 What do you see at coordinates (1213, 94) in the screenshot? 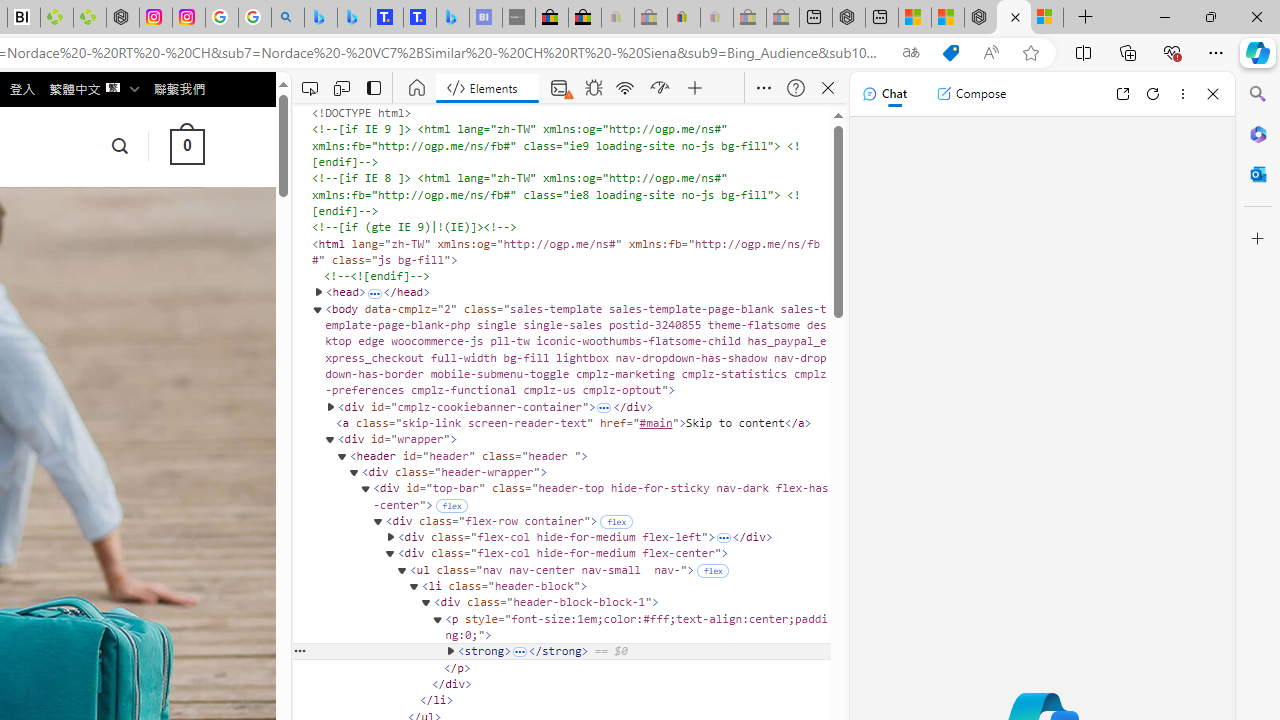
I see `Close` at bounding box center [1213, 94].